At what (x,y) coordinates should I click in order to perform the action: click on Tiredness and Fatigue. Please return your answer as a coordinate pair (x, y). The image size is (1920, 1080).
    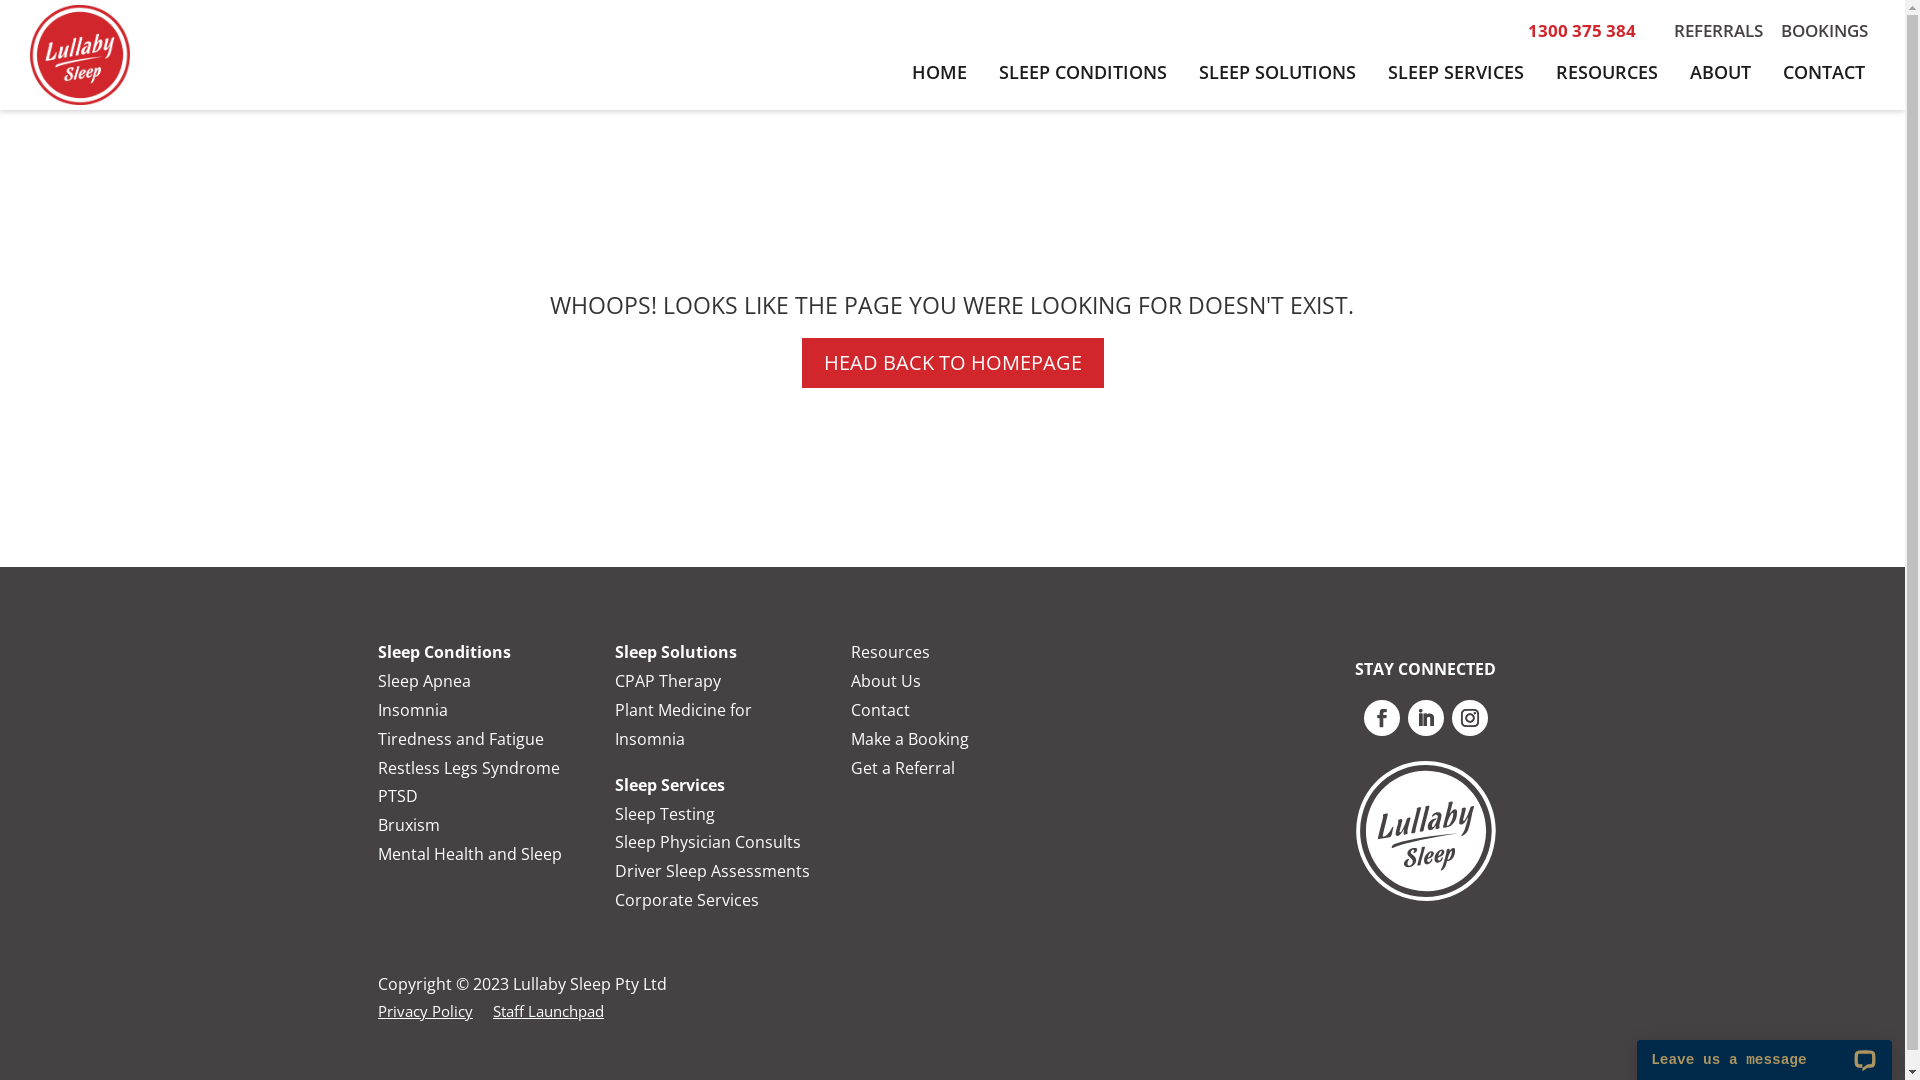
    Looking at the image, I should click on (461, 739).